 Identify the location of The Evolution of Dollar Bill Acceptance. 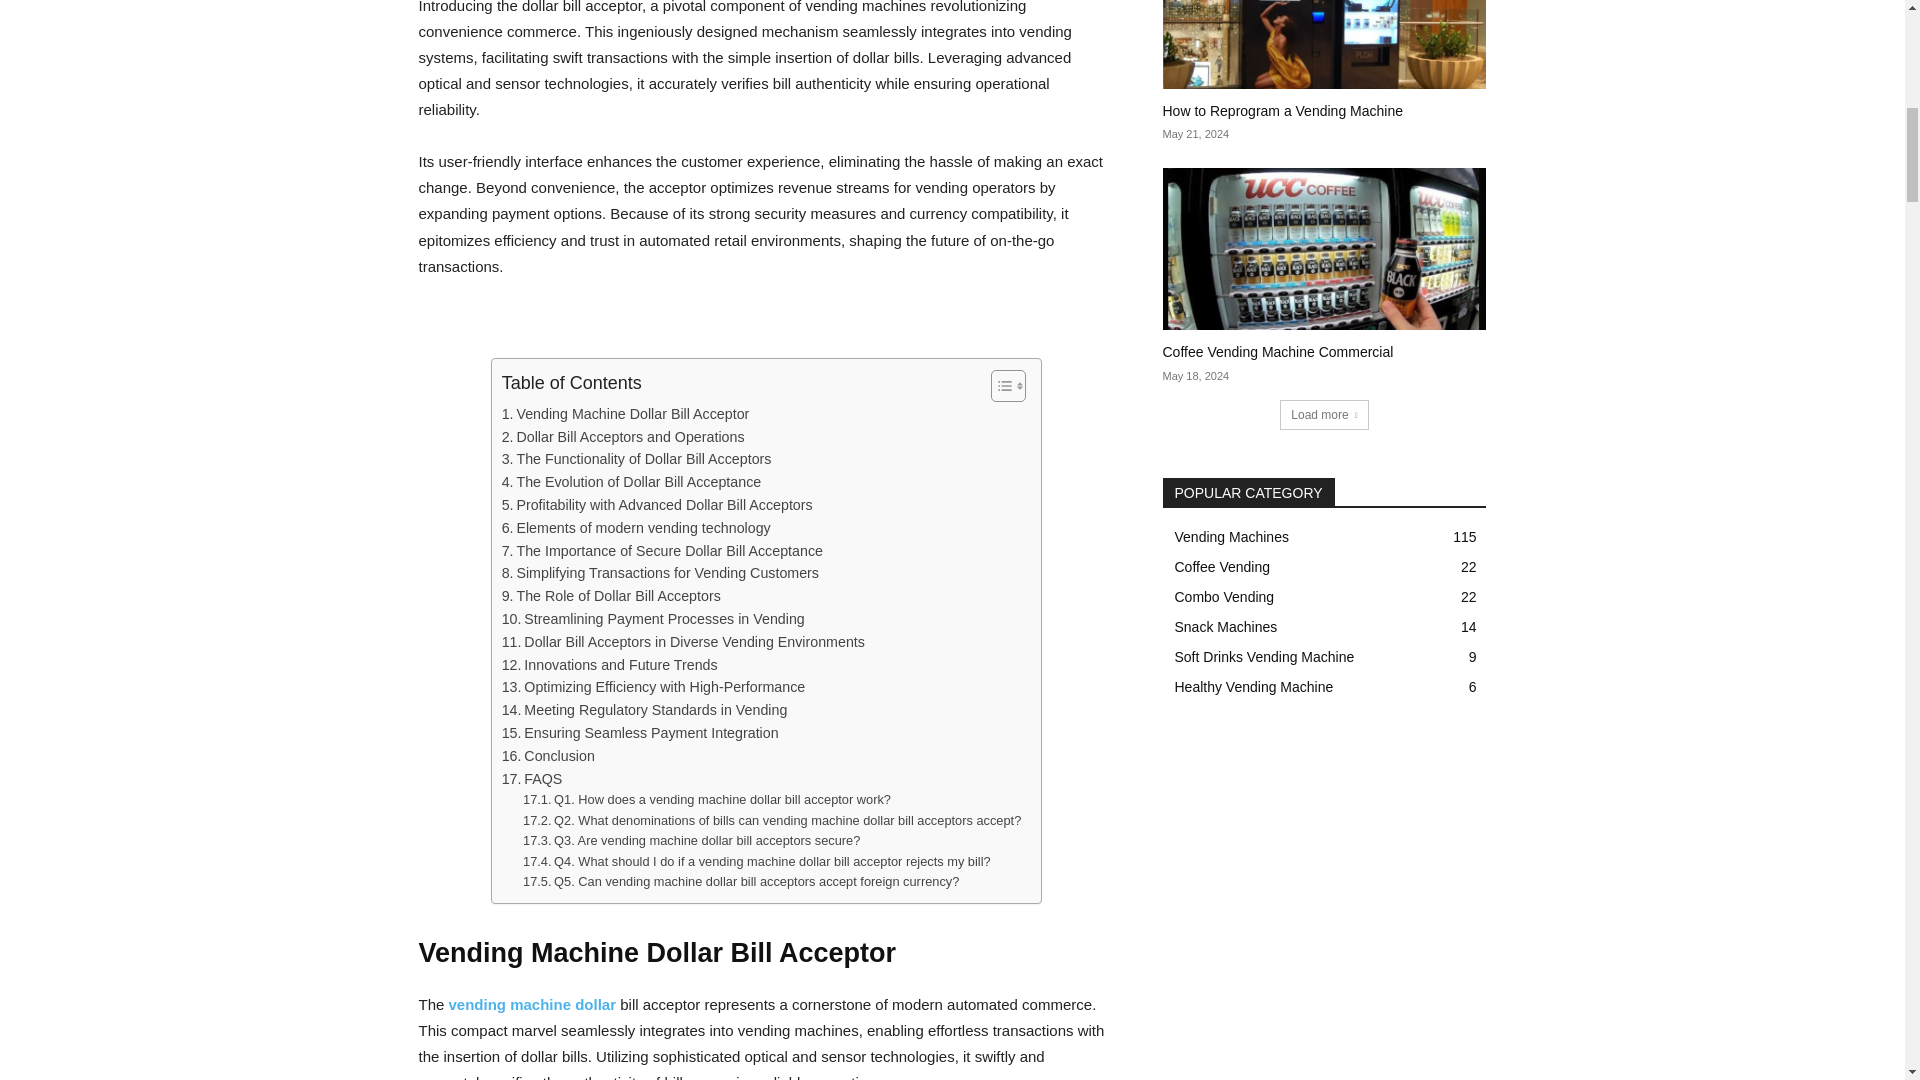
(632, 482).